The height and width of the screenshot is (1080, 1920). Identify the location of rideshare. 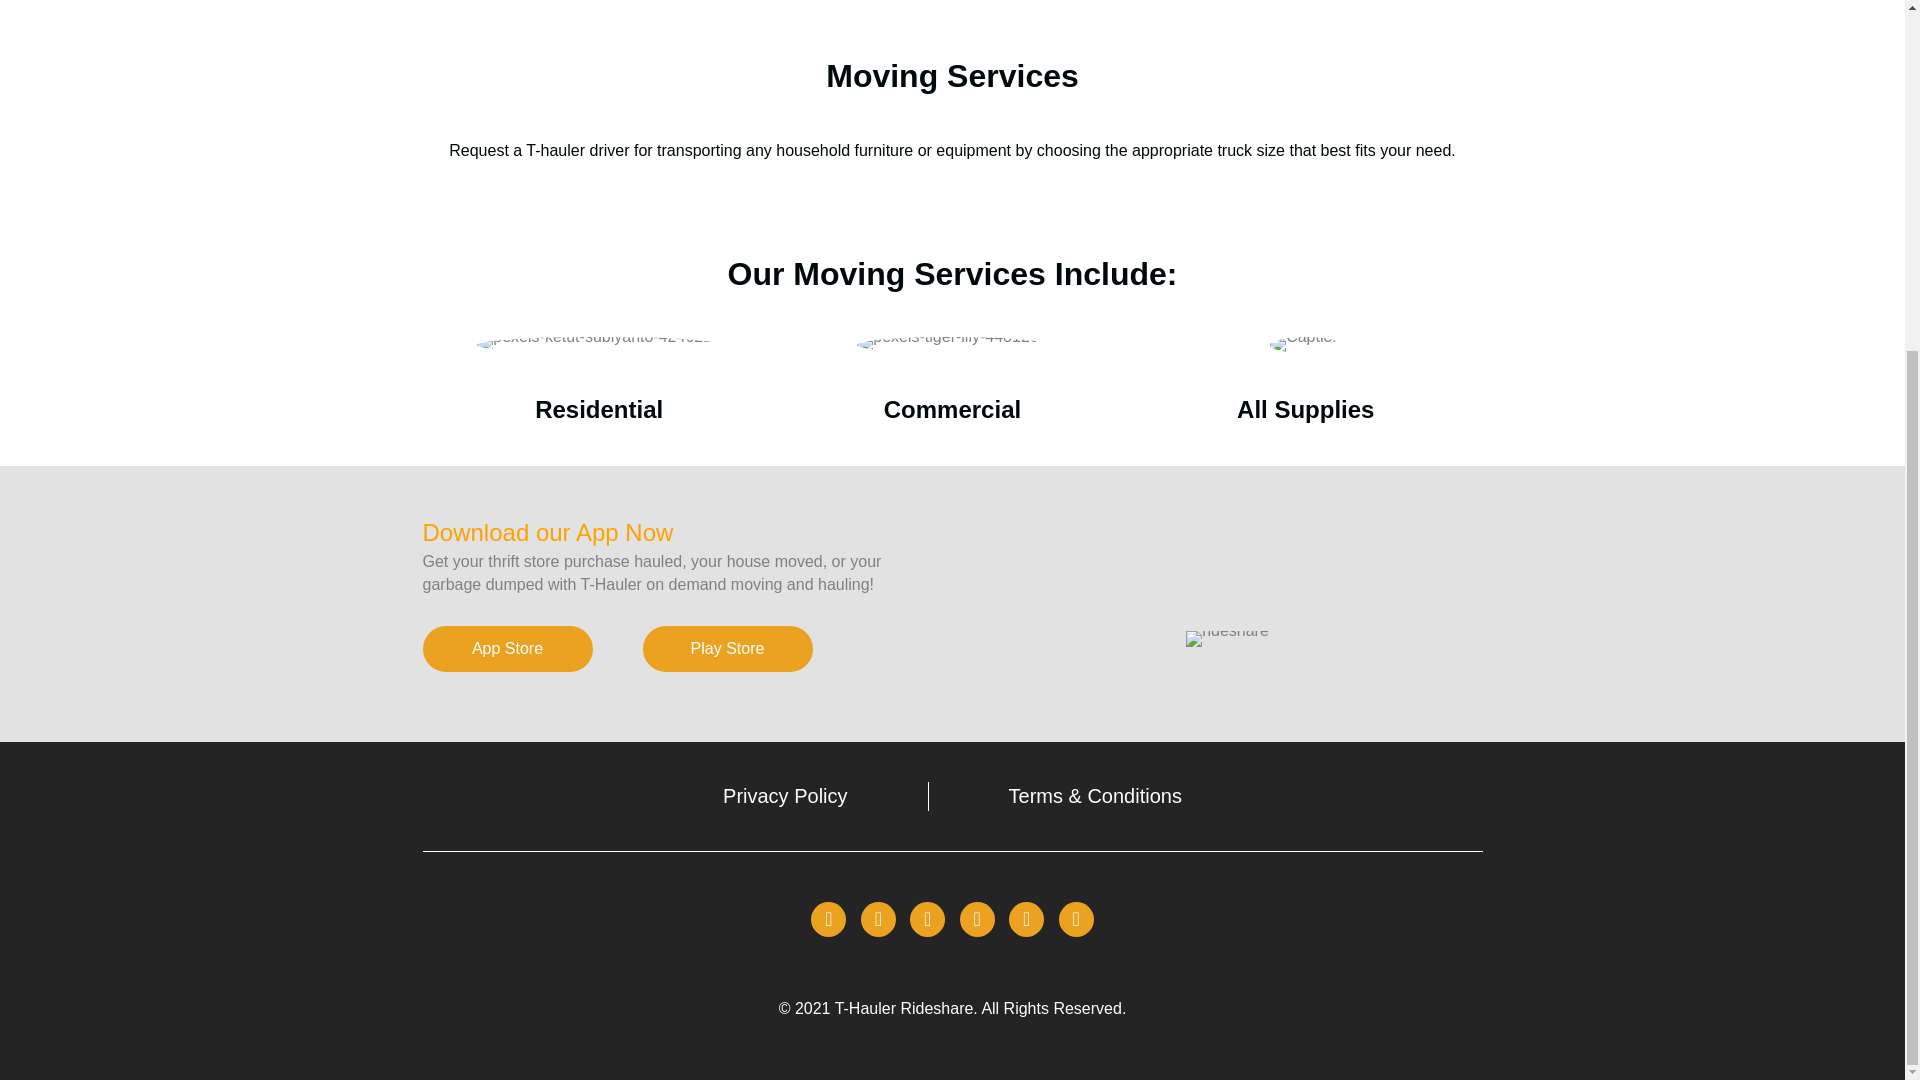
(1228, 638).